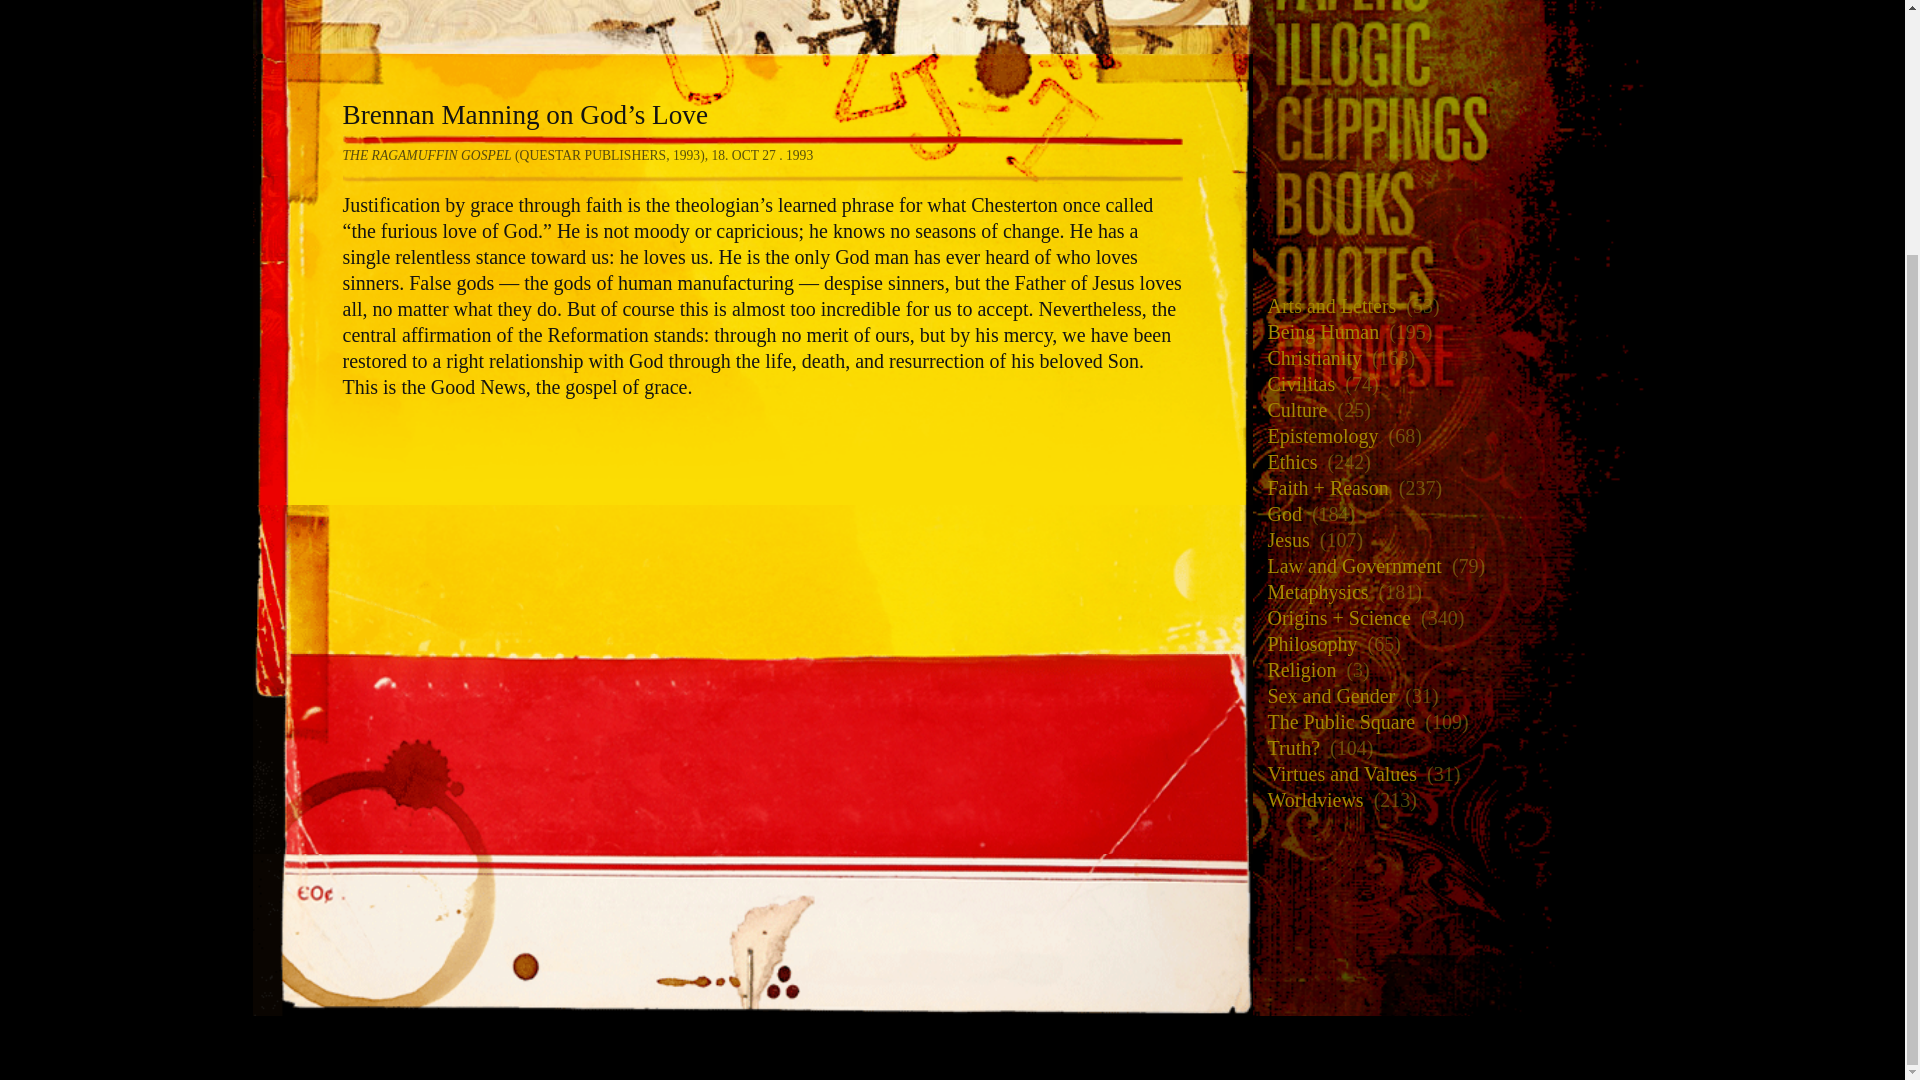  Describe the element at coordinates (1278, 512) in the screenshot. I see `God` at that location.